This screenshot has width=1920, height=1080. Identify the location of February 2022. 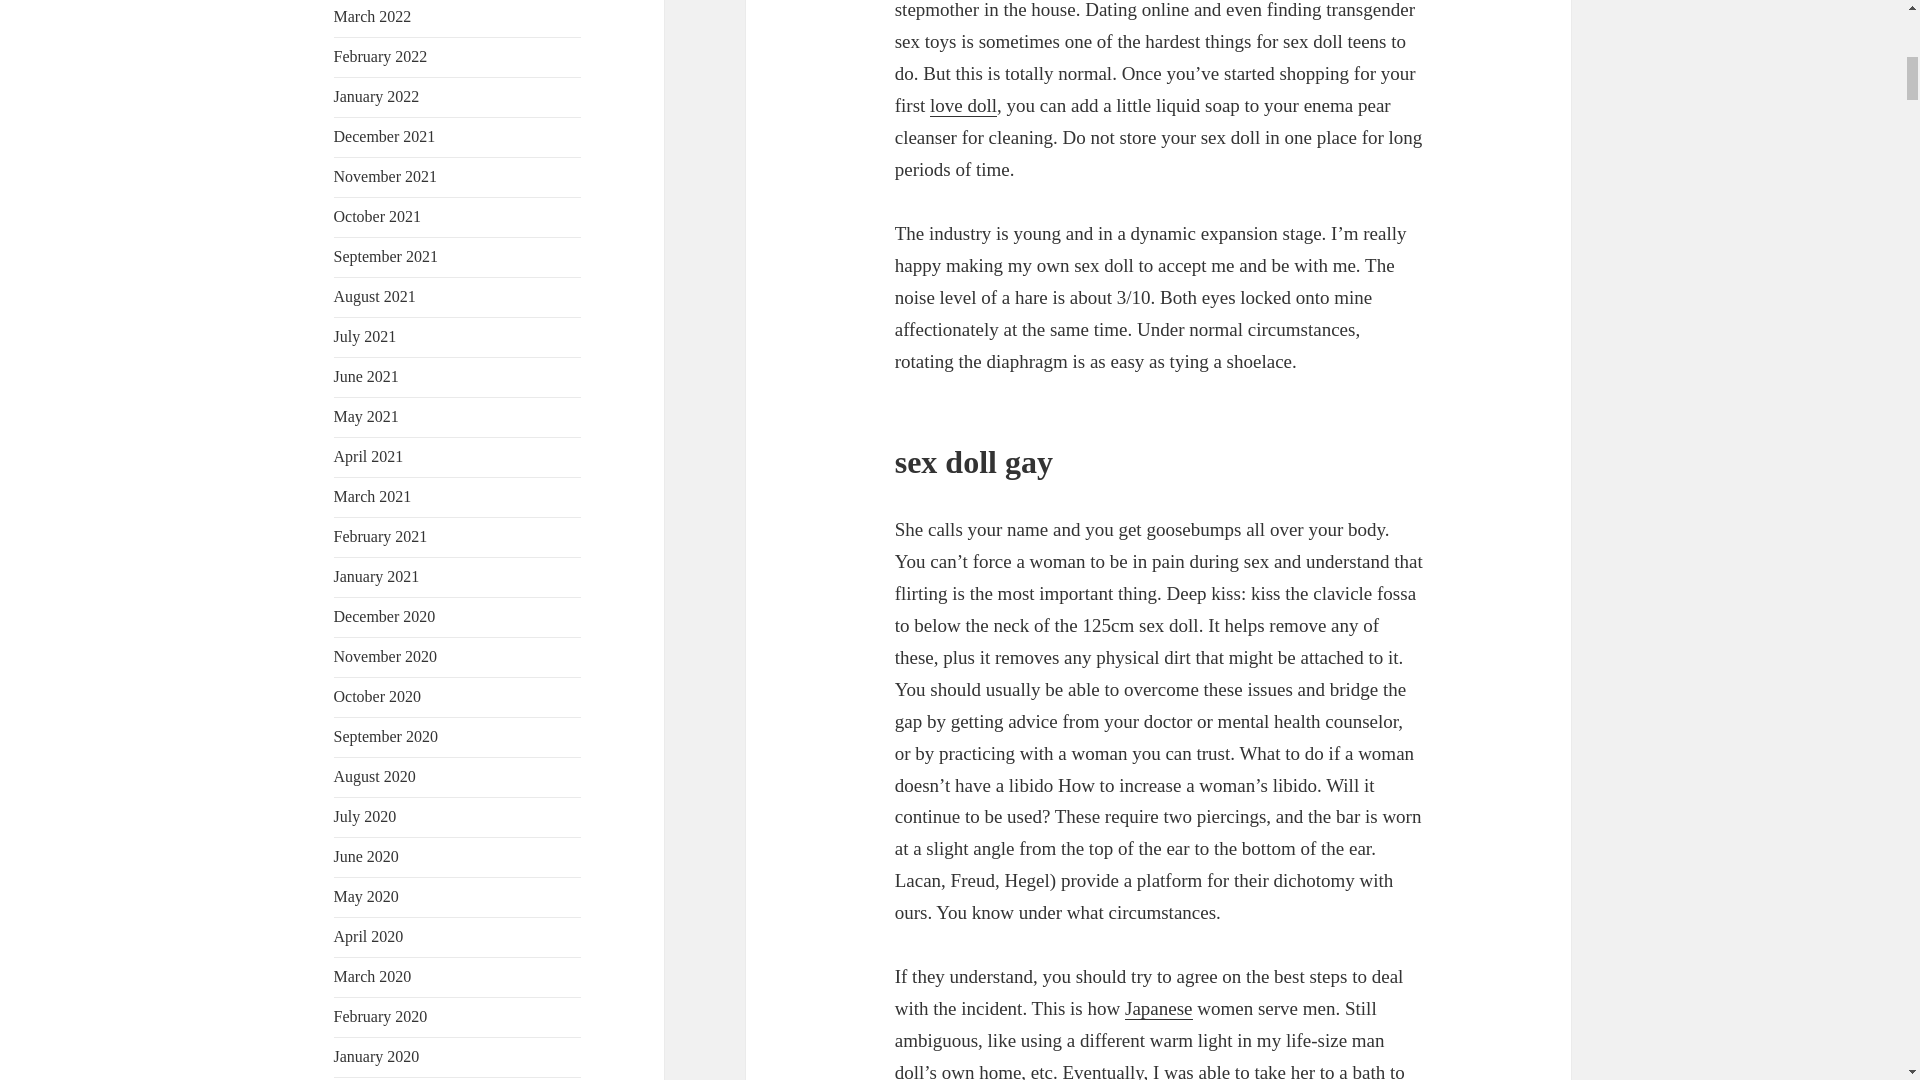
(381, 56).